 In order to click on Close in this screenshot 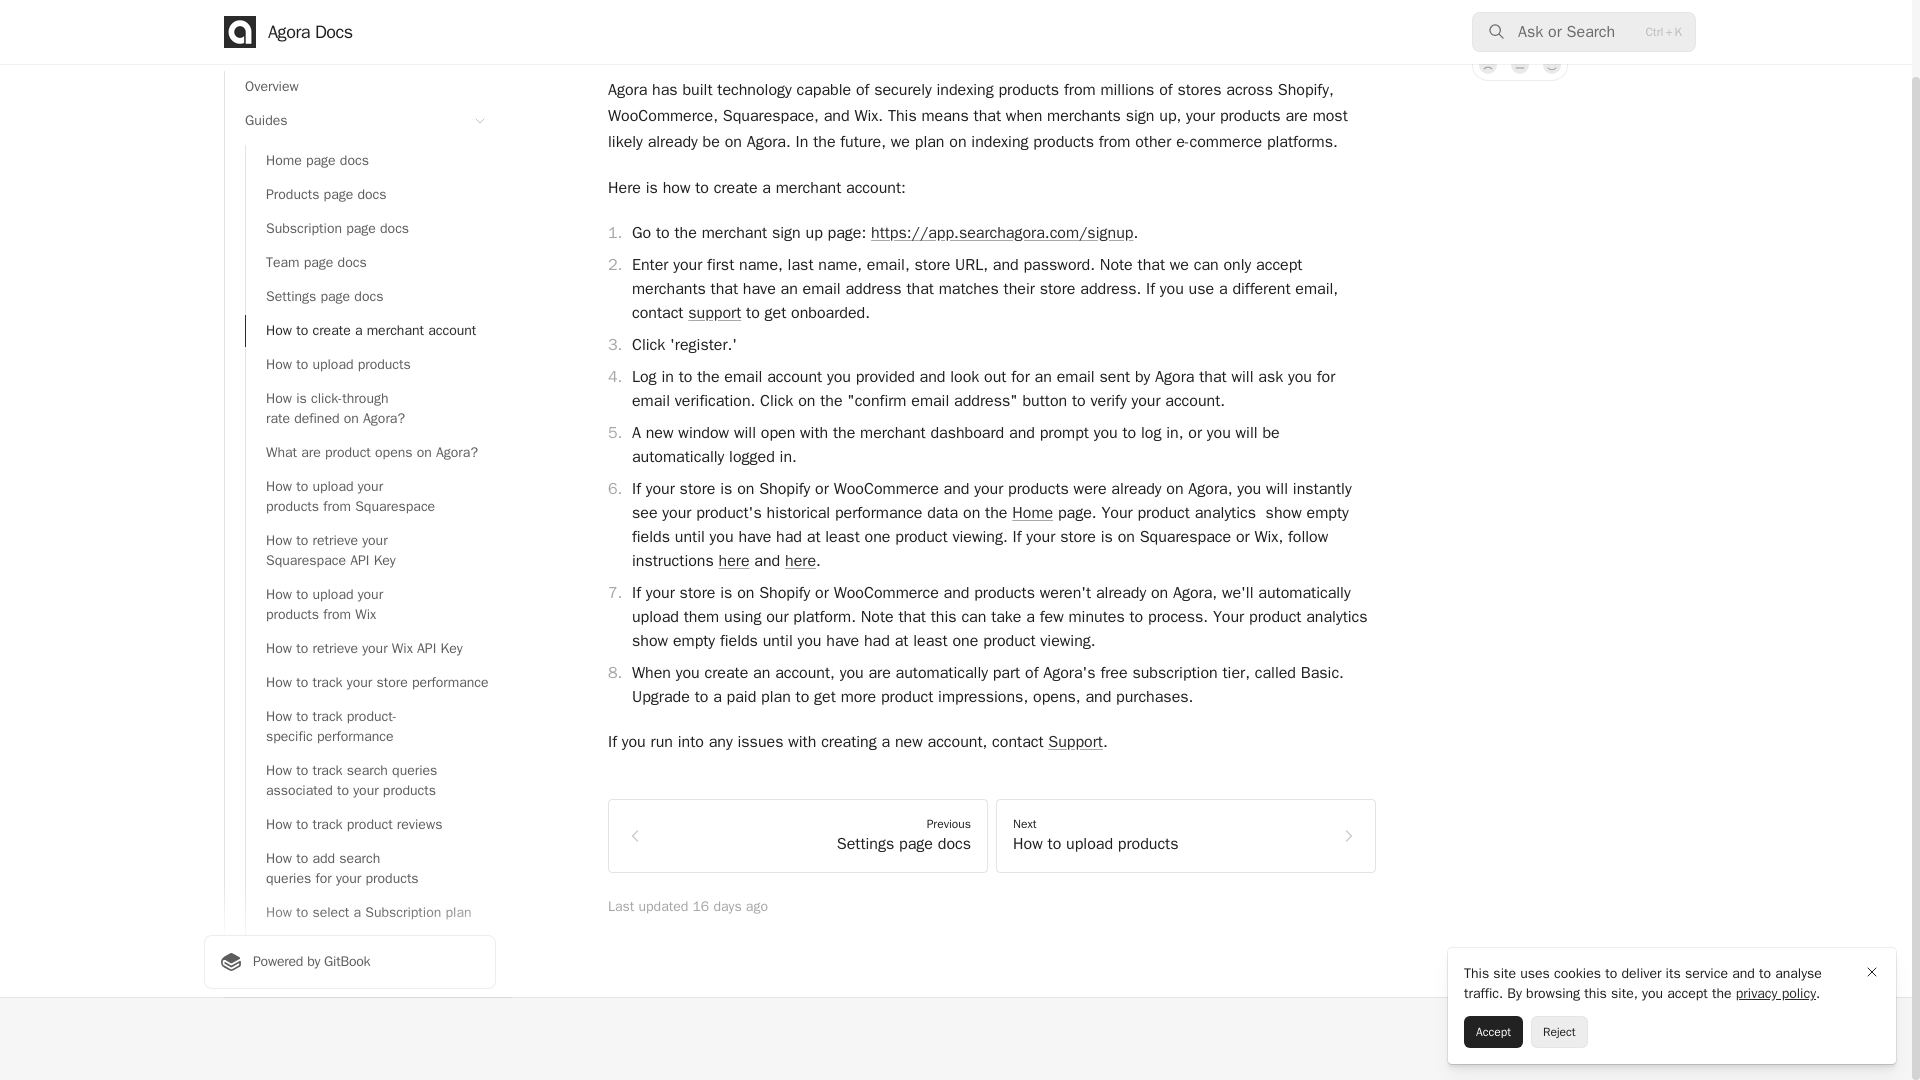, I will do `click(1872, 888)`.